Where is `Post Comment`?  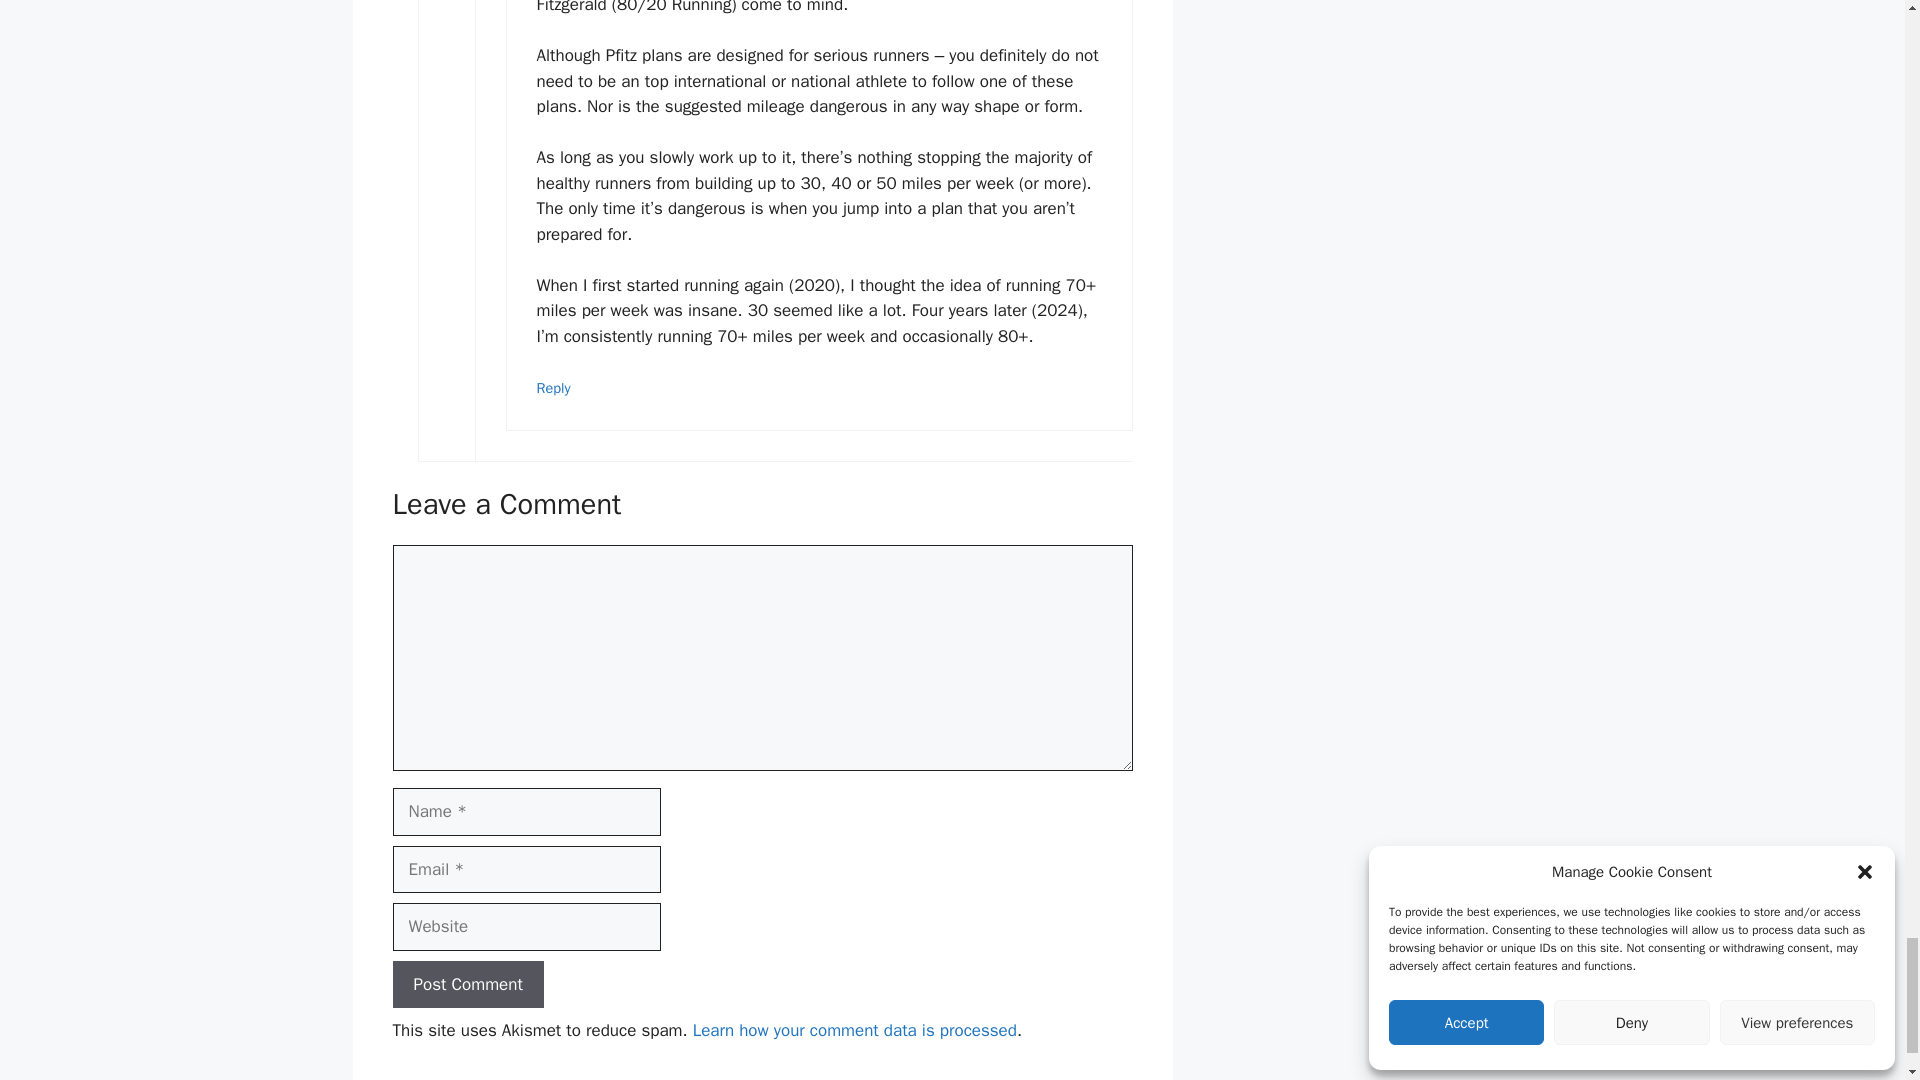
Post Comment is located at coordinates (467, 984).